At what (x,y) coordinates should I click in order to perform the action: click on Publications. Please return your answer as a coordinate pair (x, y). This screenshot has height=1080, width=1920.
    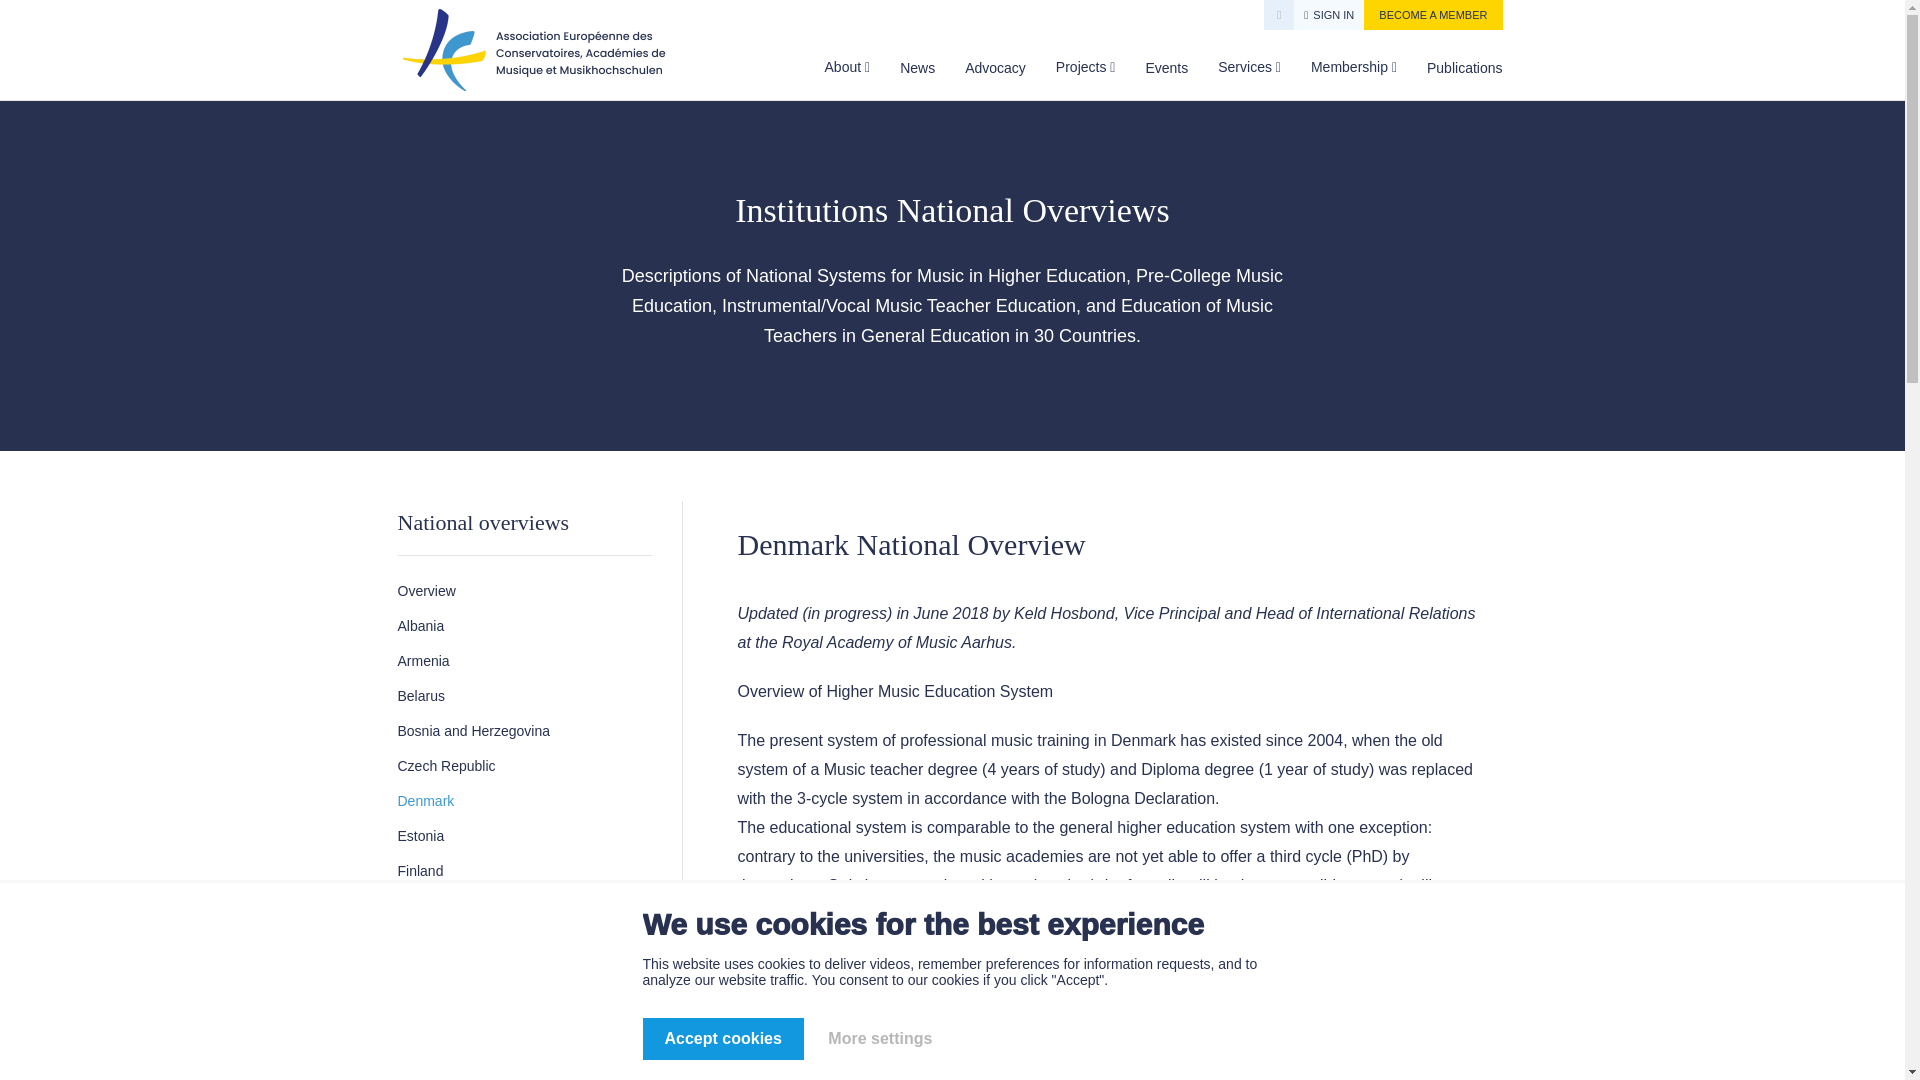
    Looking at the image, I should click on (1464, 68).